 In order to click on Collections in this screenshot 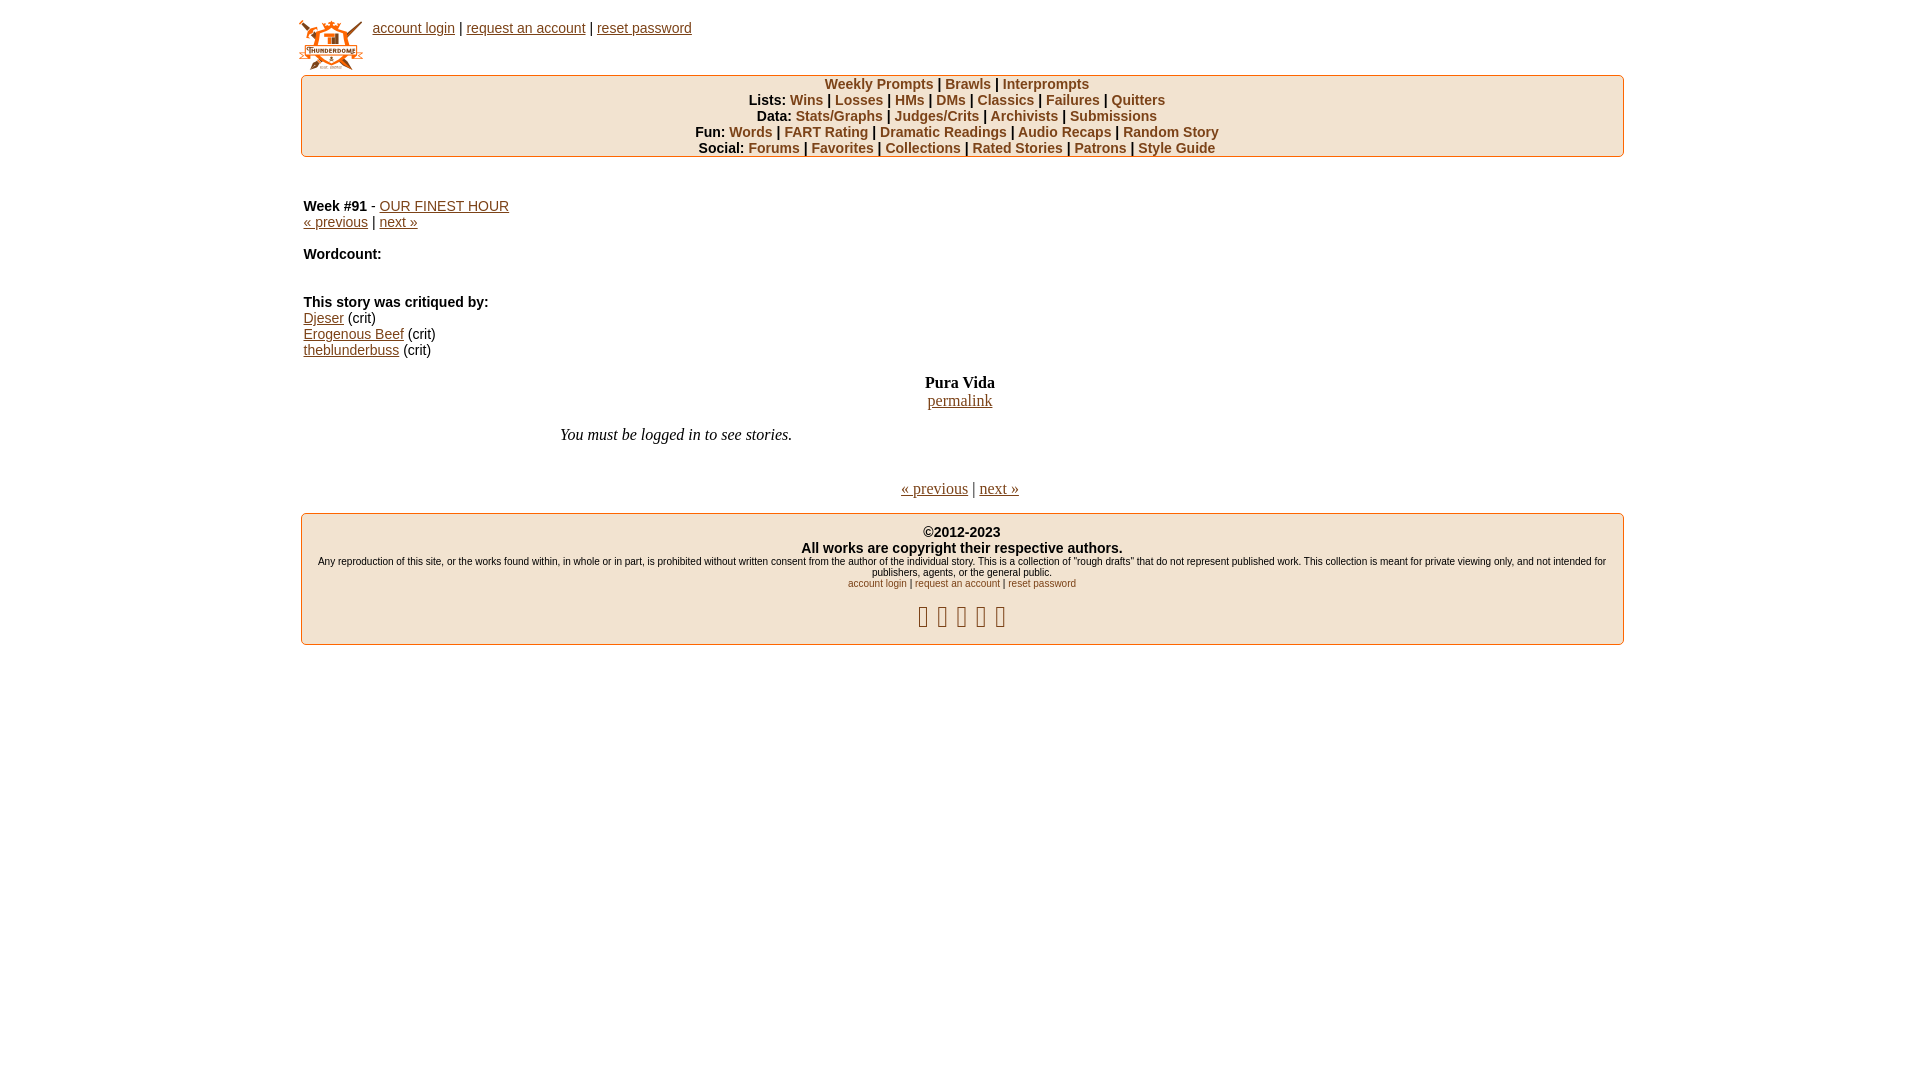, I will do `click(928, 148)`.